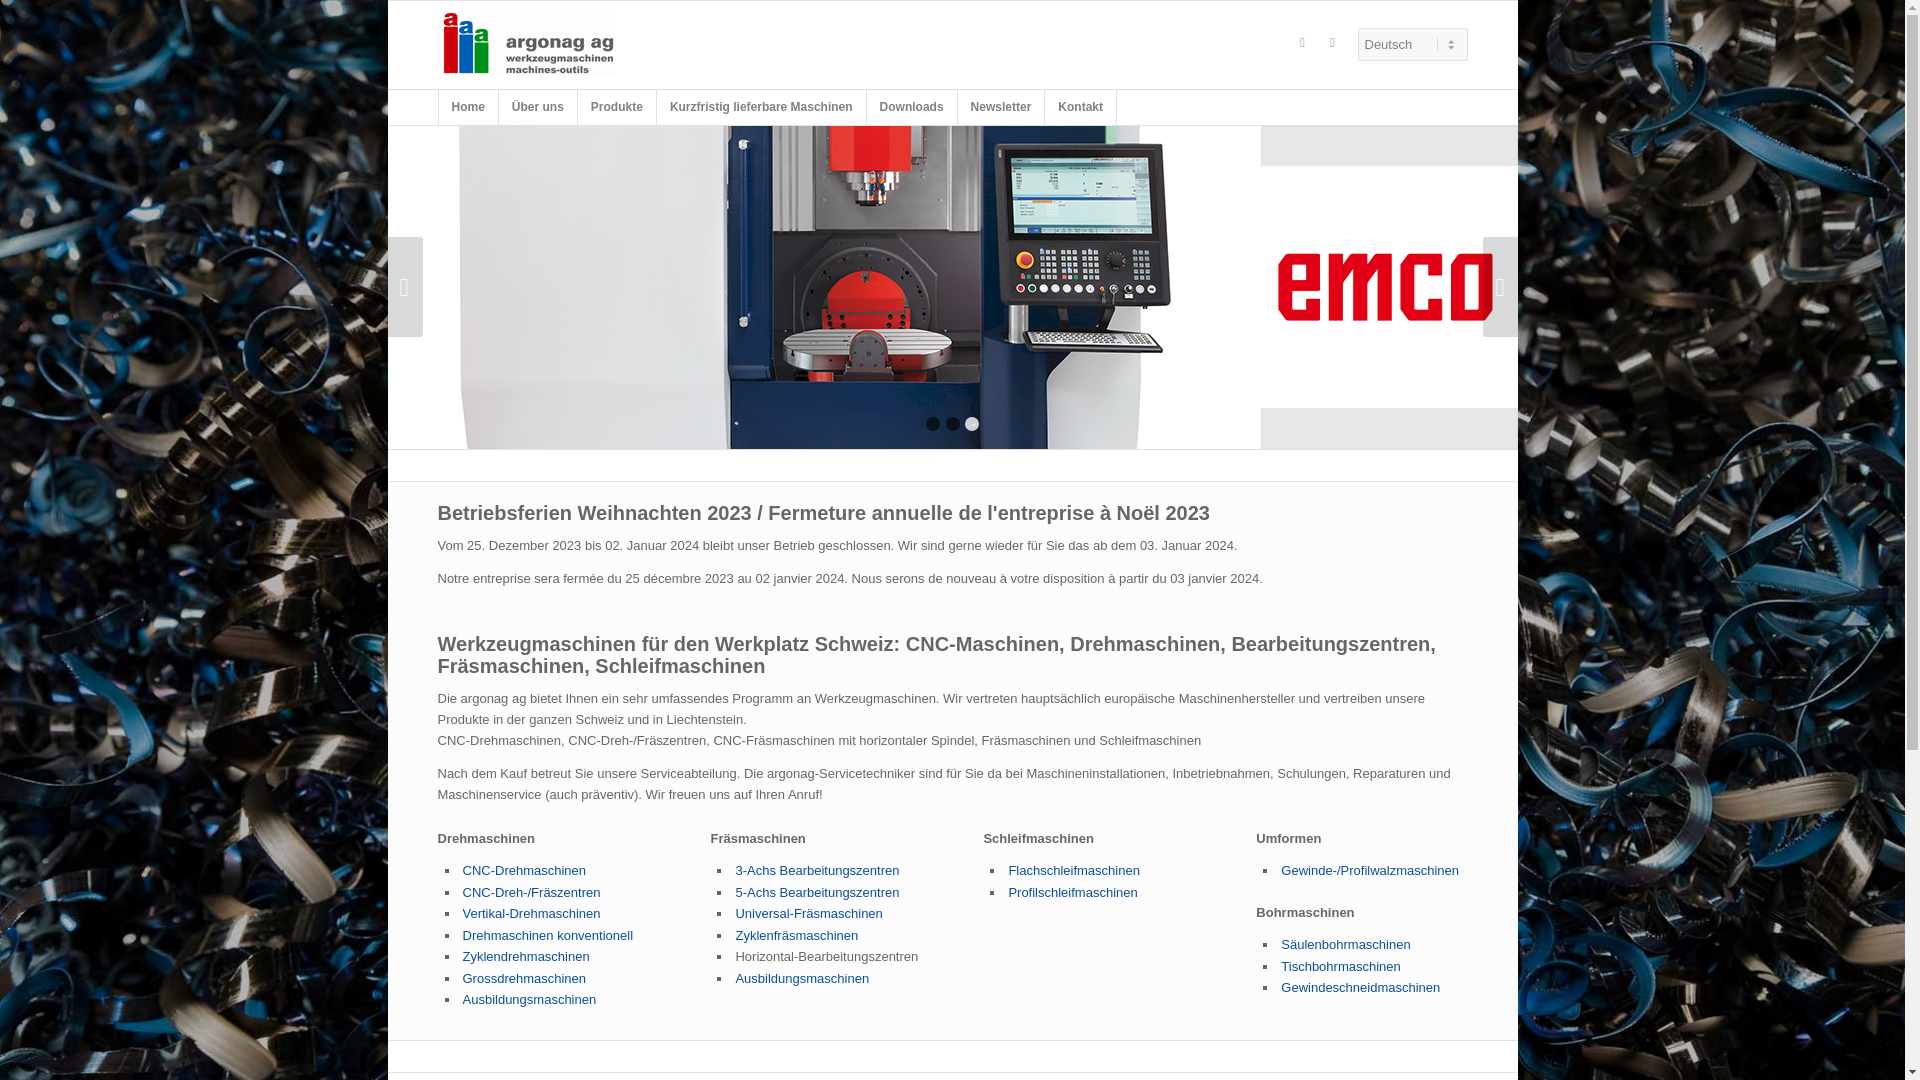  I want to click on Produkte, so click(618, 108).